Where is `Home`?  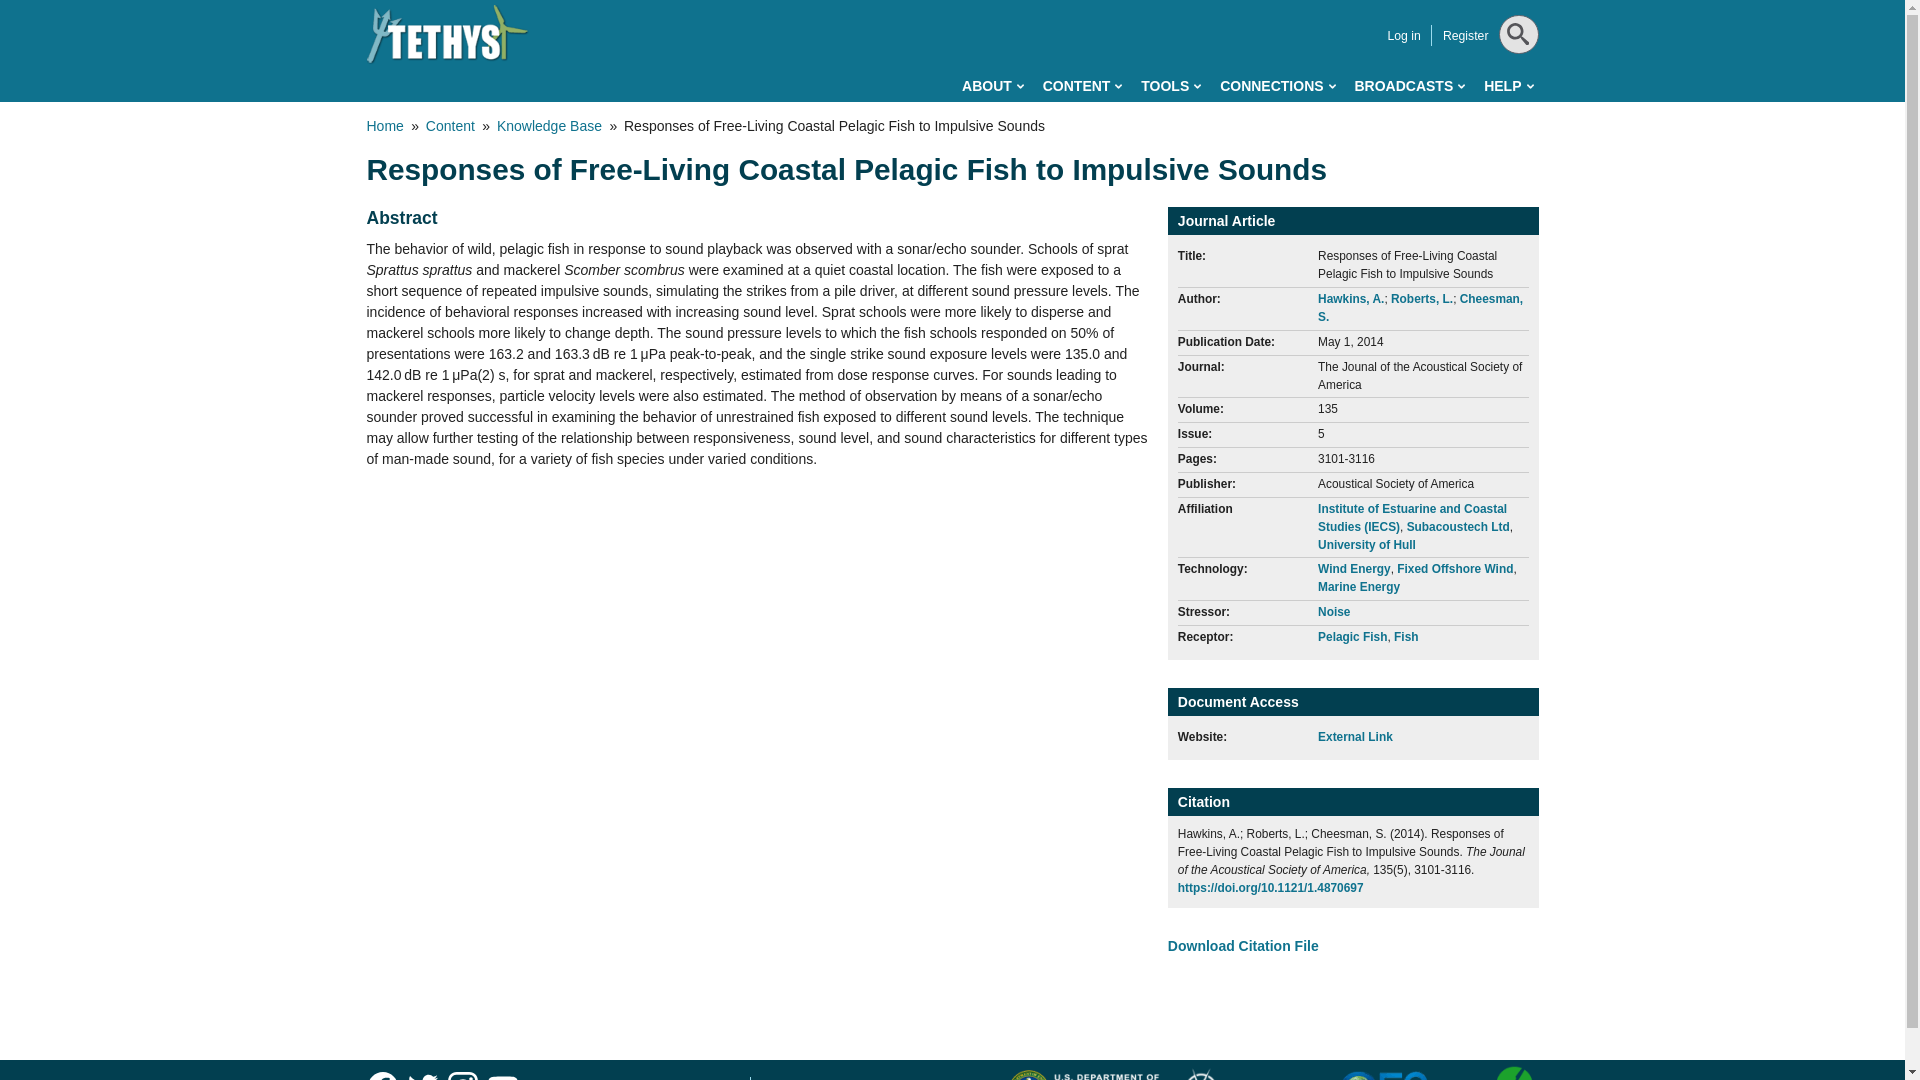 Home is located at coordinates (447, 34).